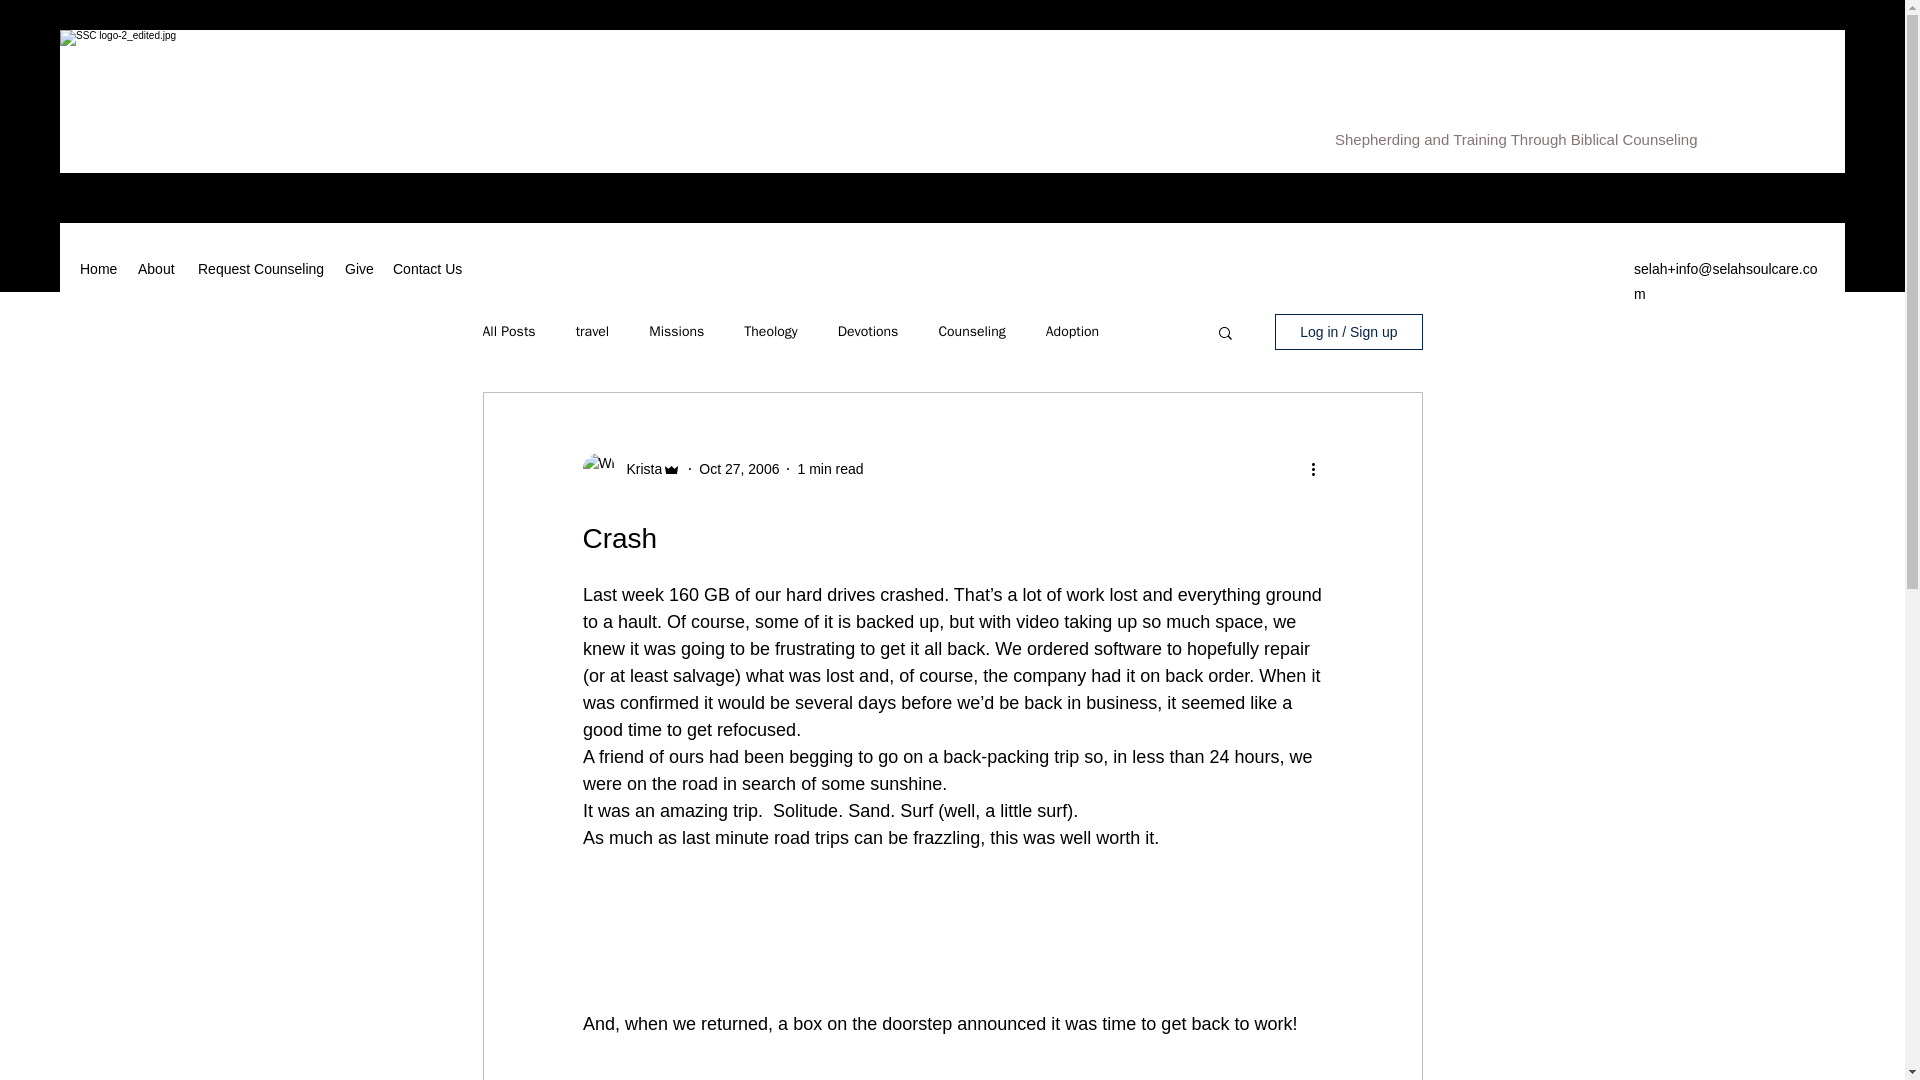 The width and height of the screenshot is (1920, 1080). Describe the element at coordinates (1072, 332) in the screenshot. I see `Adoption` at that location.